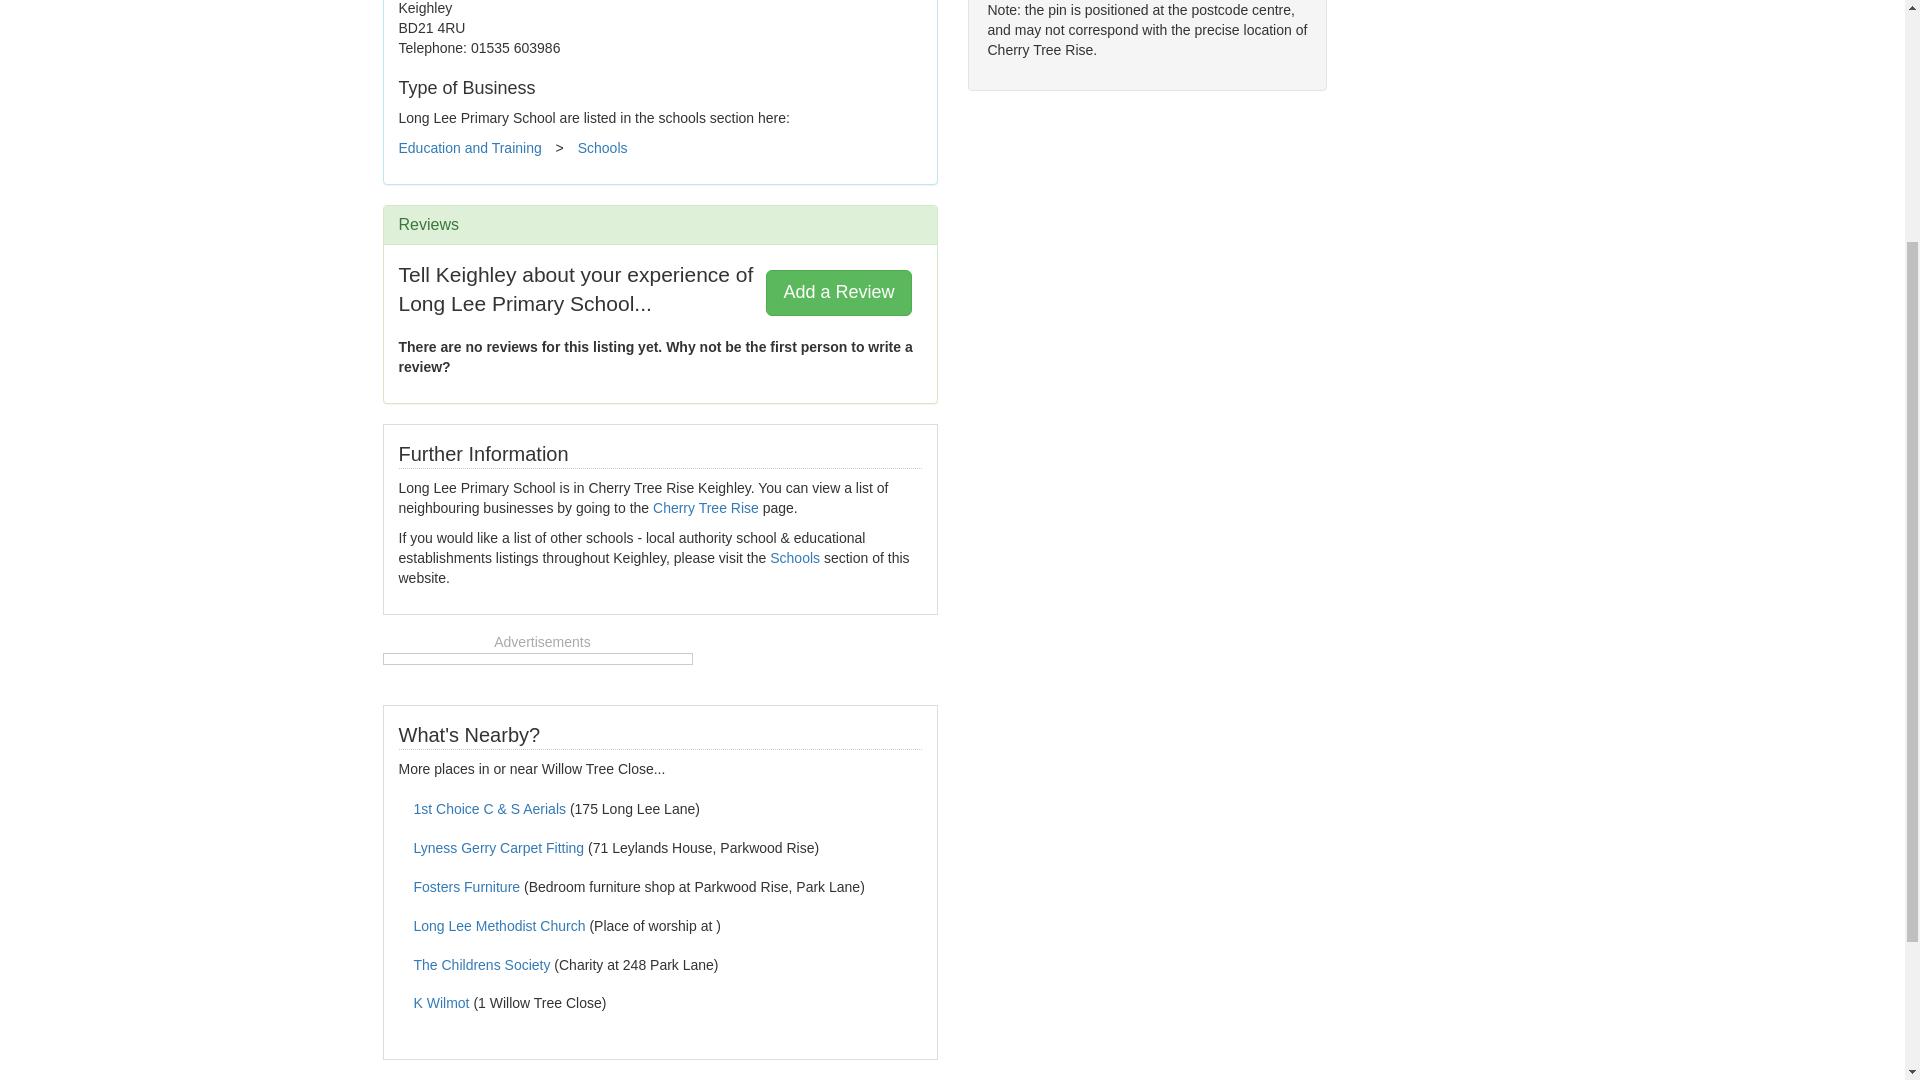 This screenshot has height=1080, width=1920. I want to click on Lyness Gerry Carpet Fitting, so click(500, 848).